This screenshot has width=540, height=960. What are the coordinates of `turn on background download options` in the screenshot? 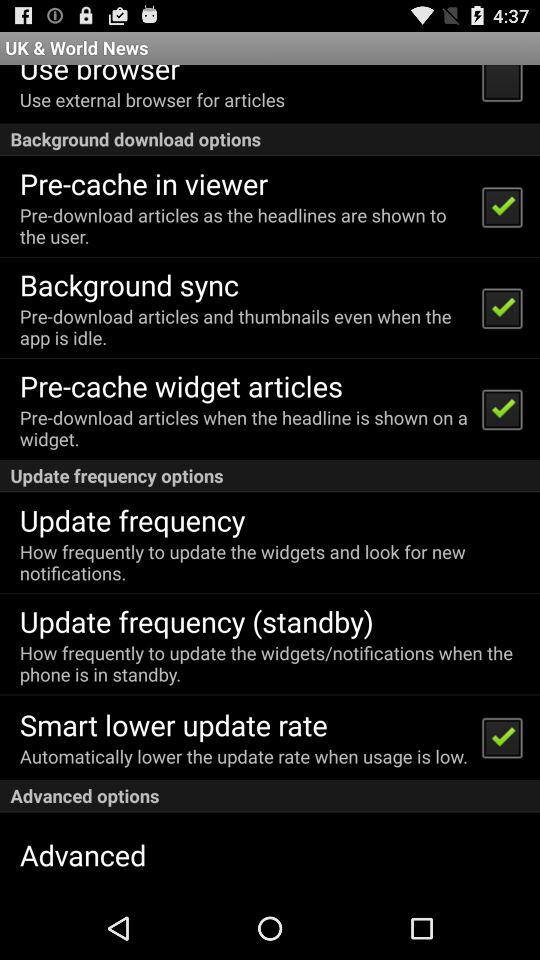 It's located at (270, 138).